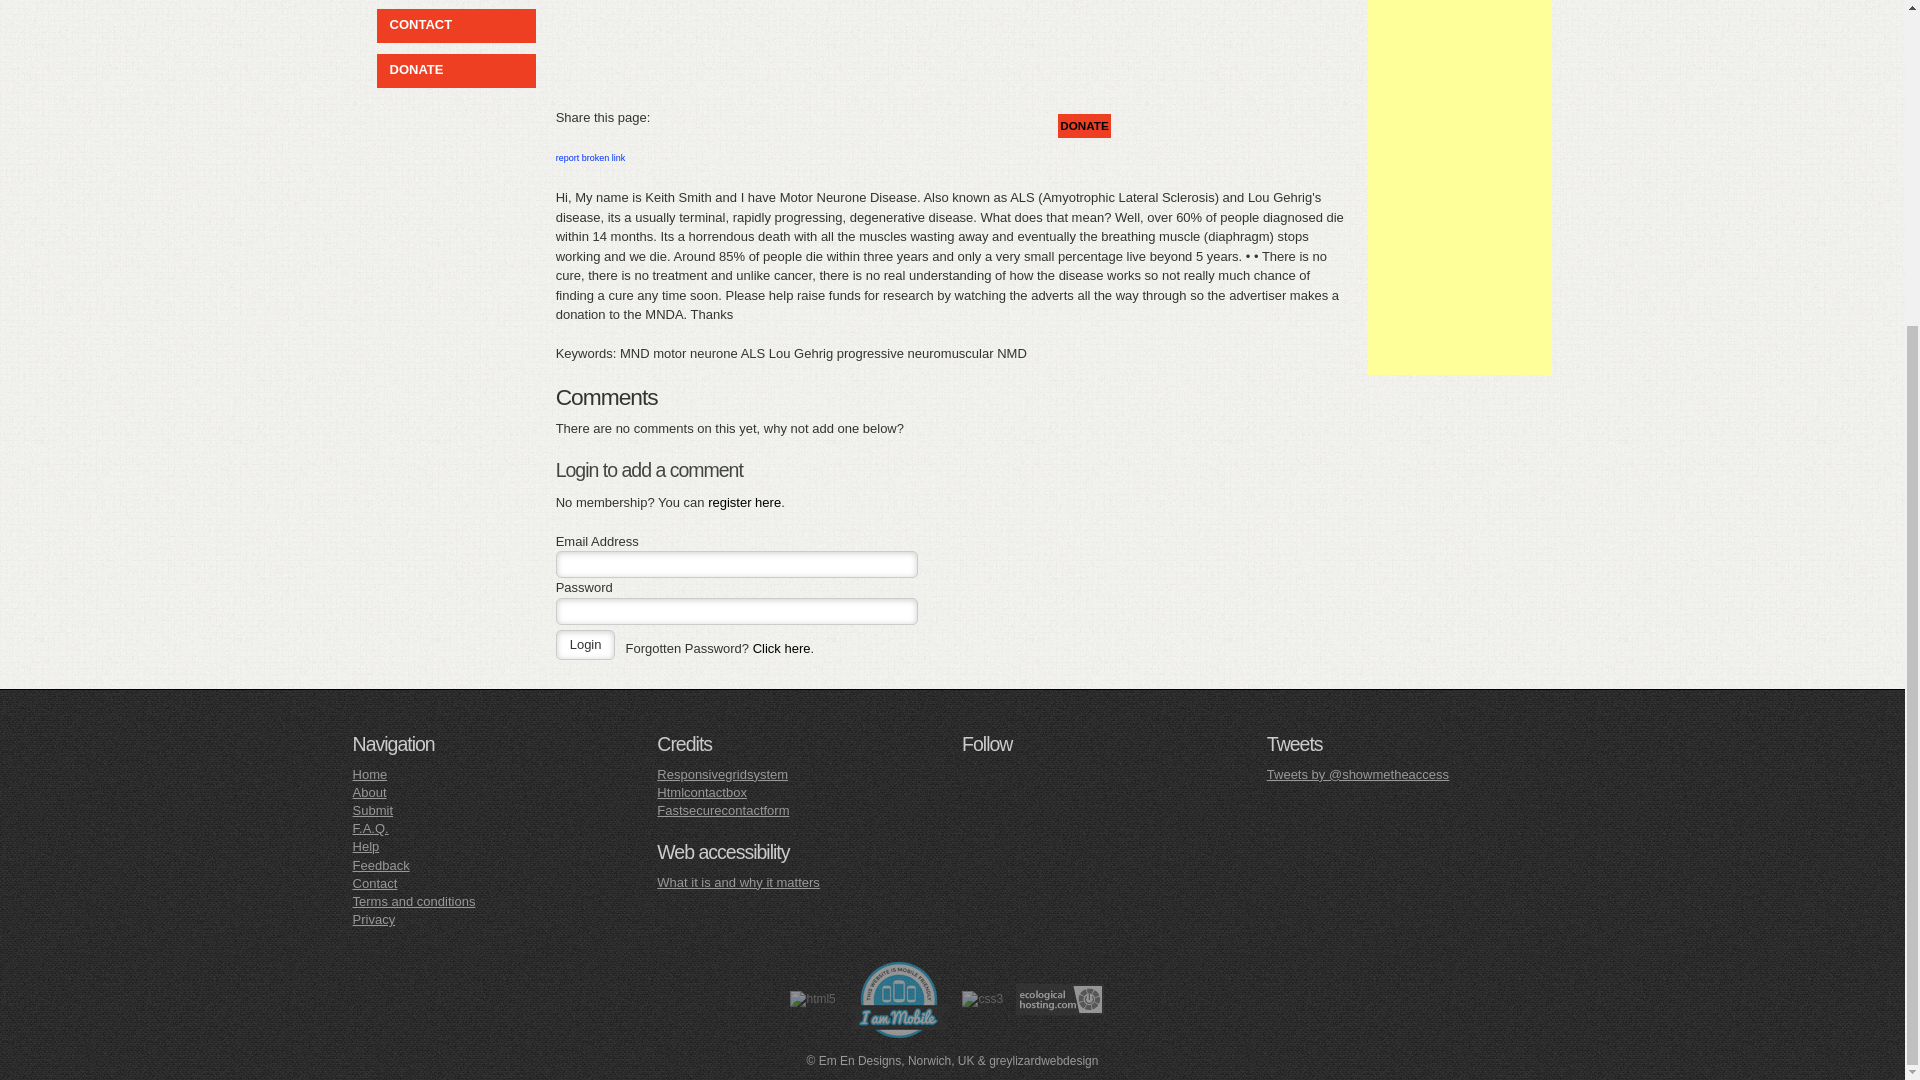  What do you see at coordinates (374, 918) in the screenshot?
I see `Privacy` at bounding box center [374, 918].